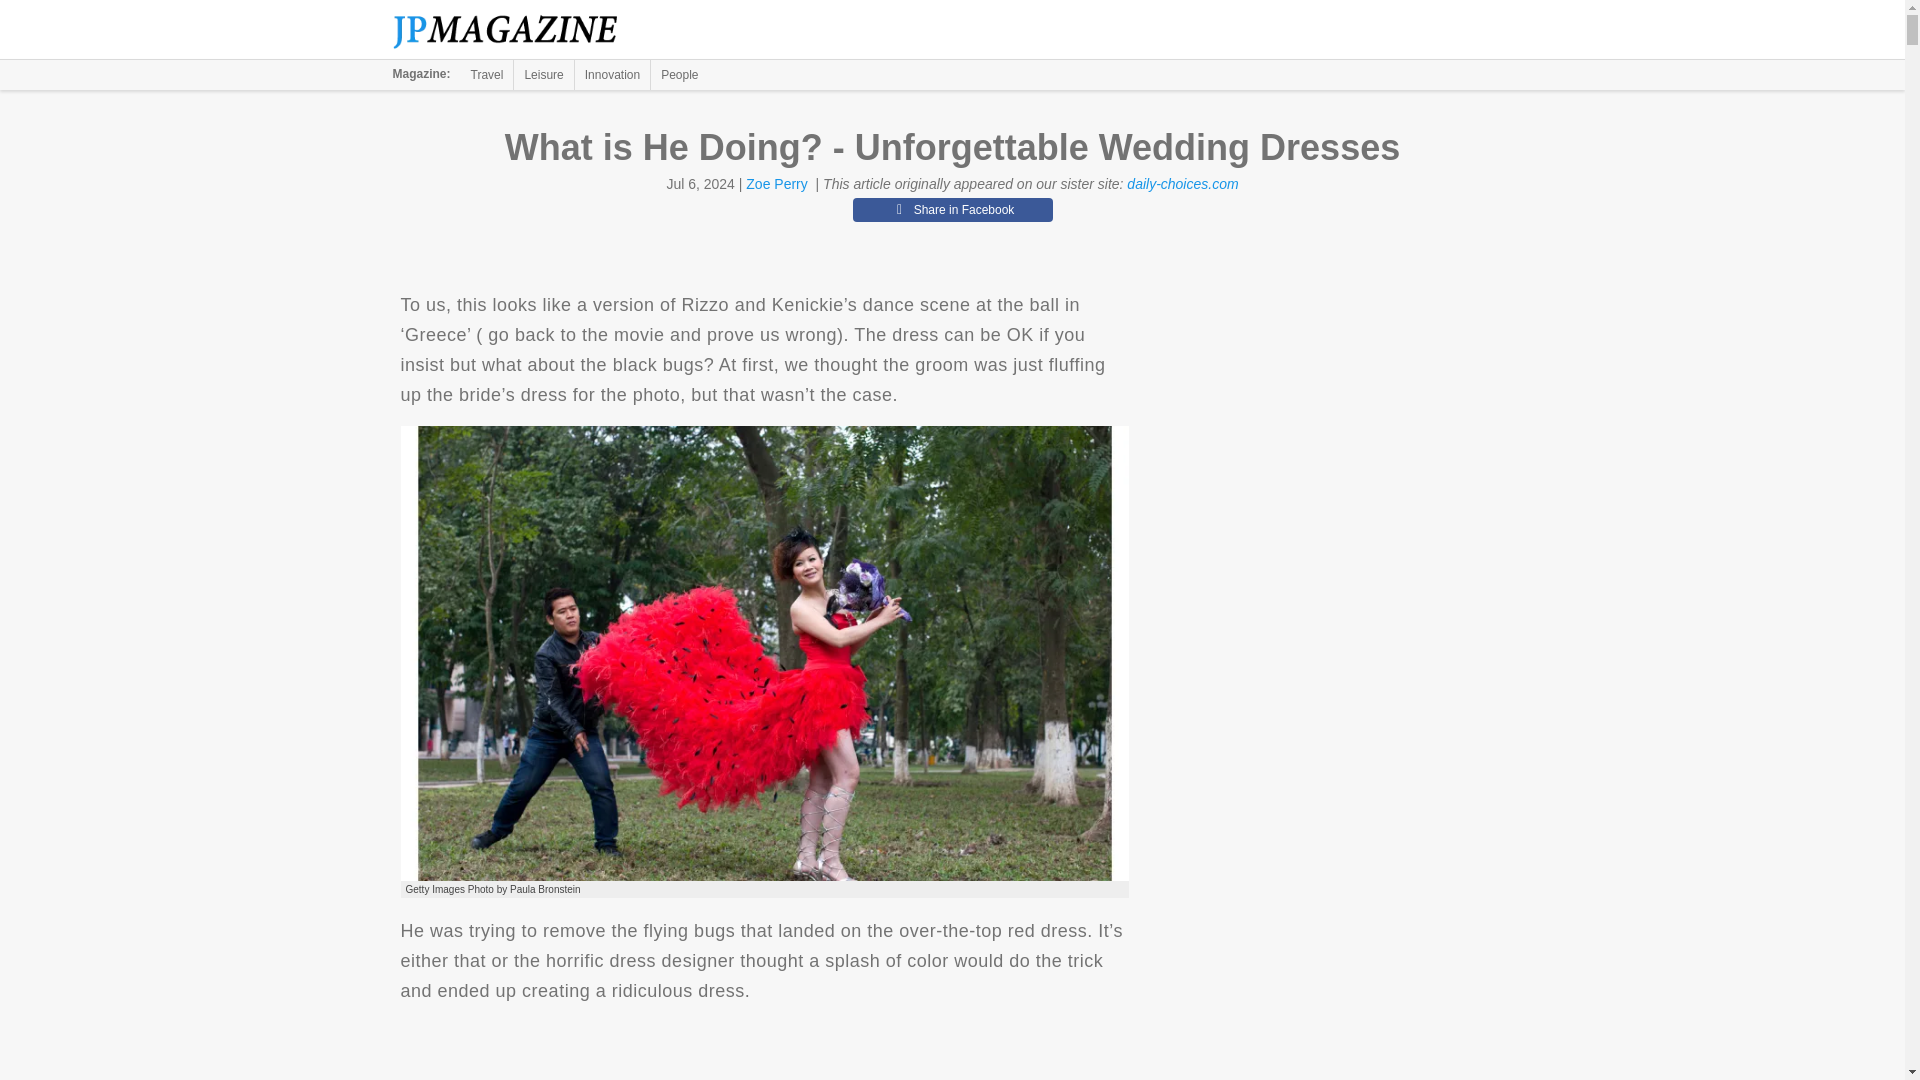  What do you see at coordinates (1182, 184) in the screenshot?
I see `daily-choices.com` at bounding box center [1182, 184].